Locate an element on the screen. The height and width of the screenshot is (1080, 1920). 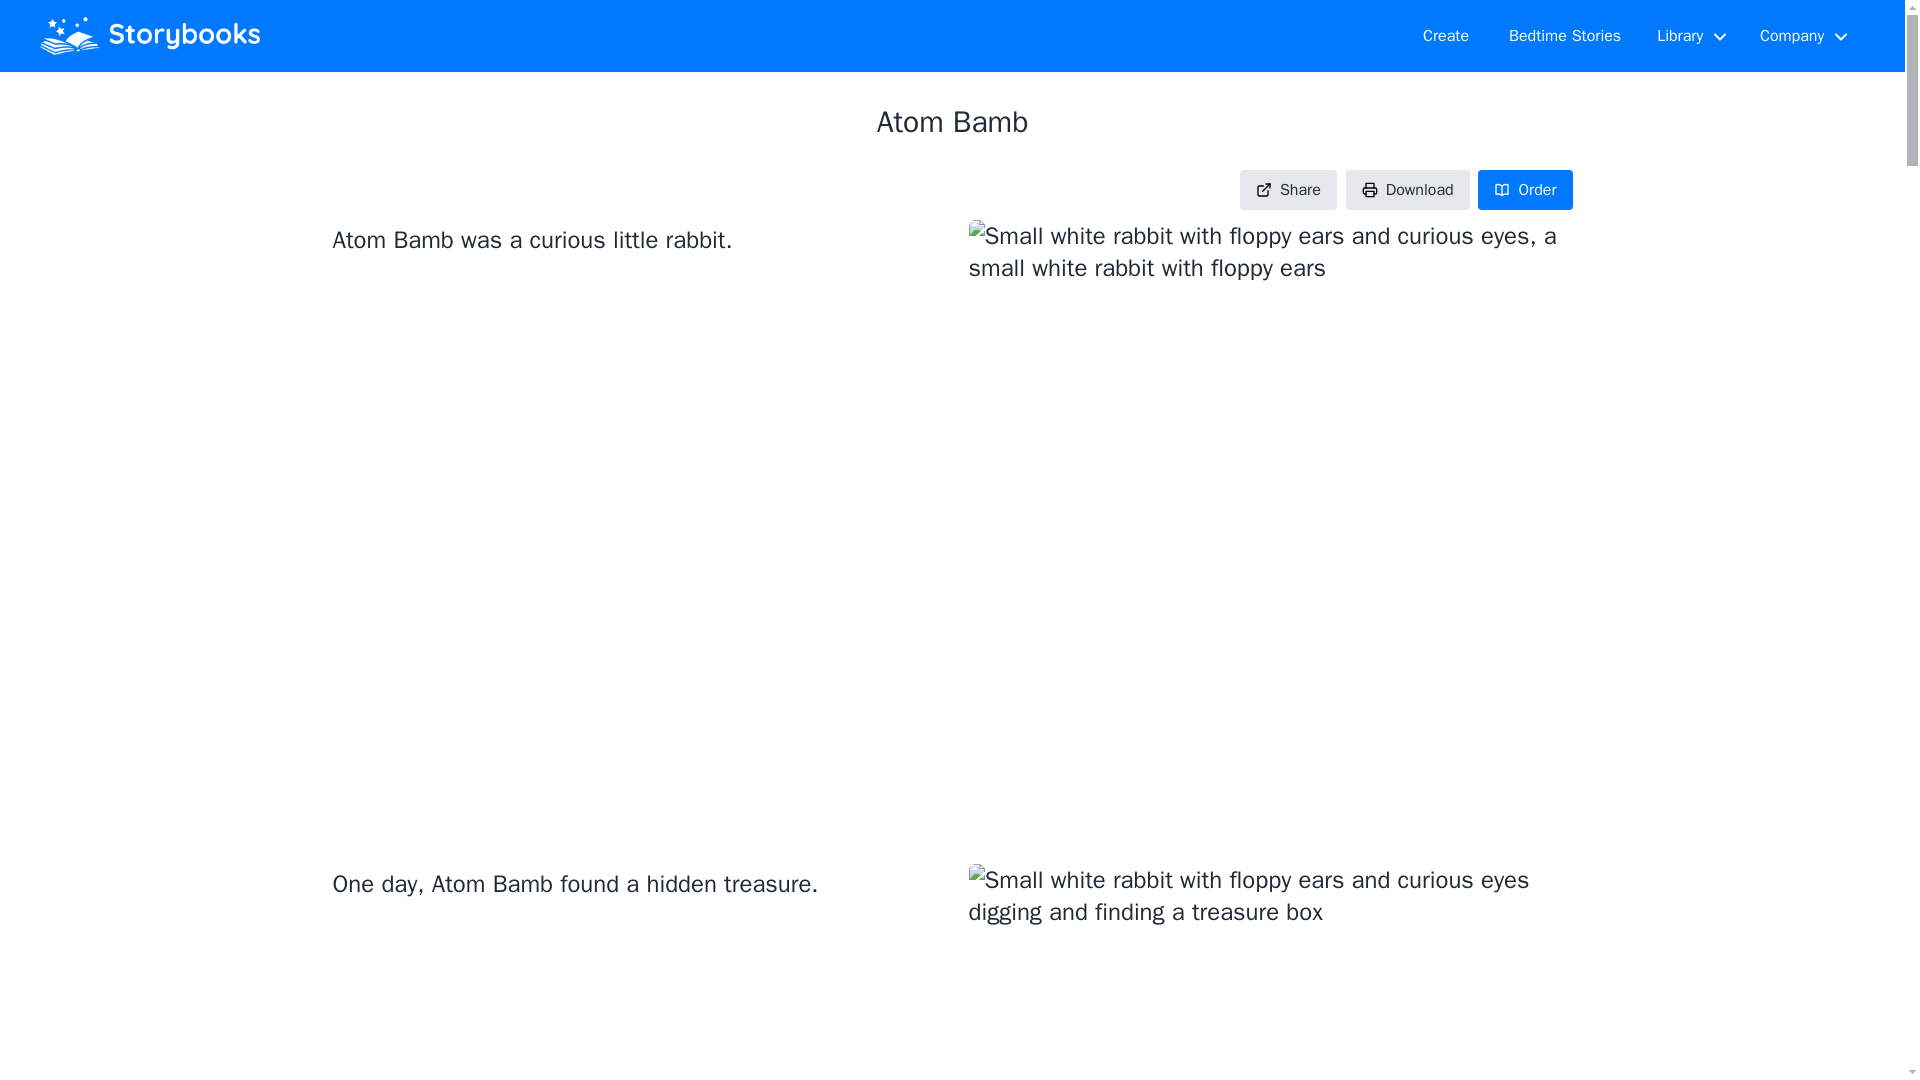
Create is located at coordinates (1446, 36).